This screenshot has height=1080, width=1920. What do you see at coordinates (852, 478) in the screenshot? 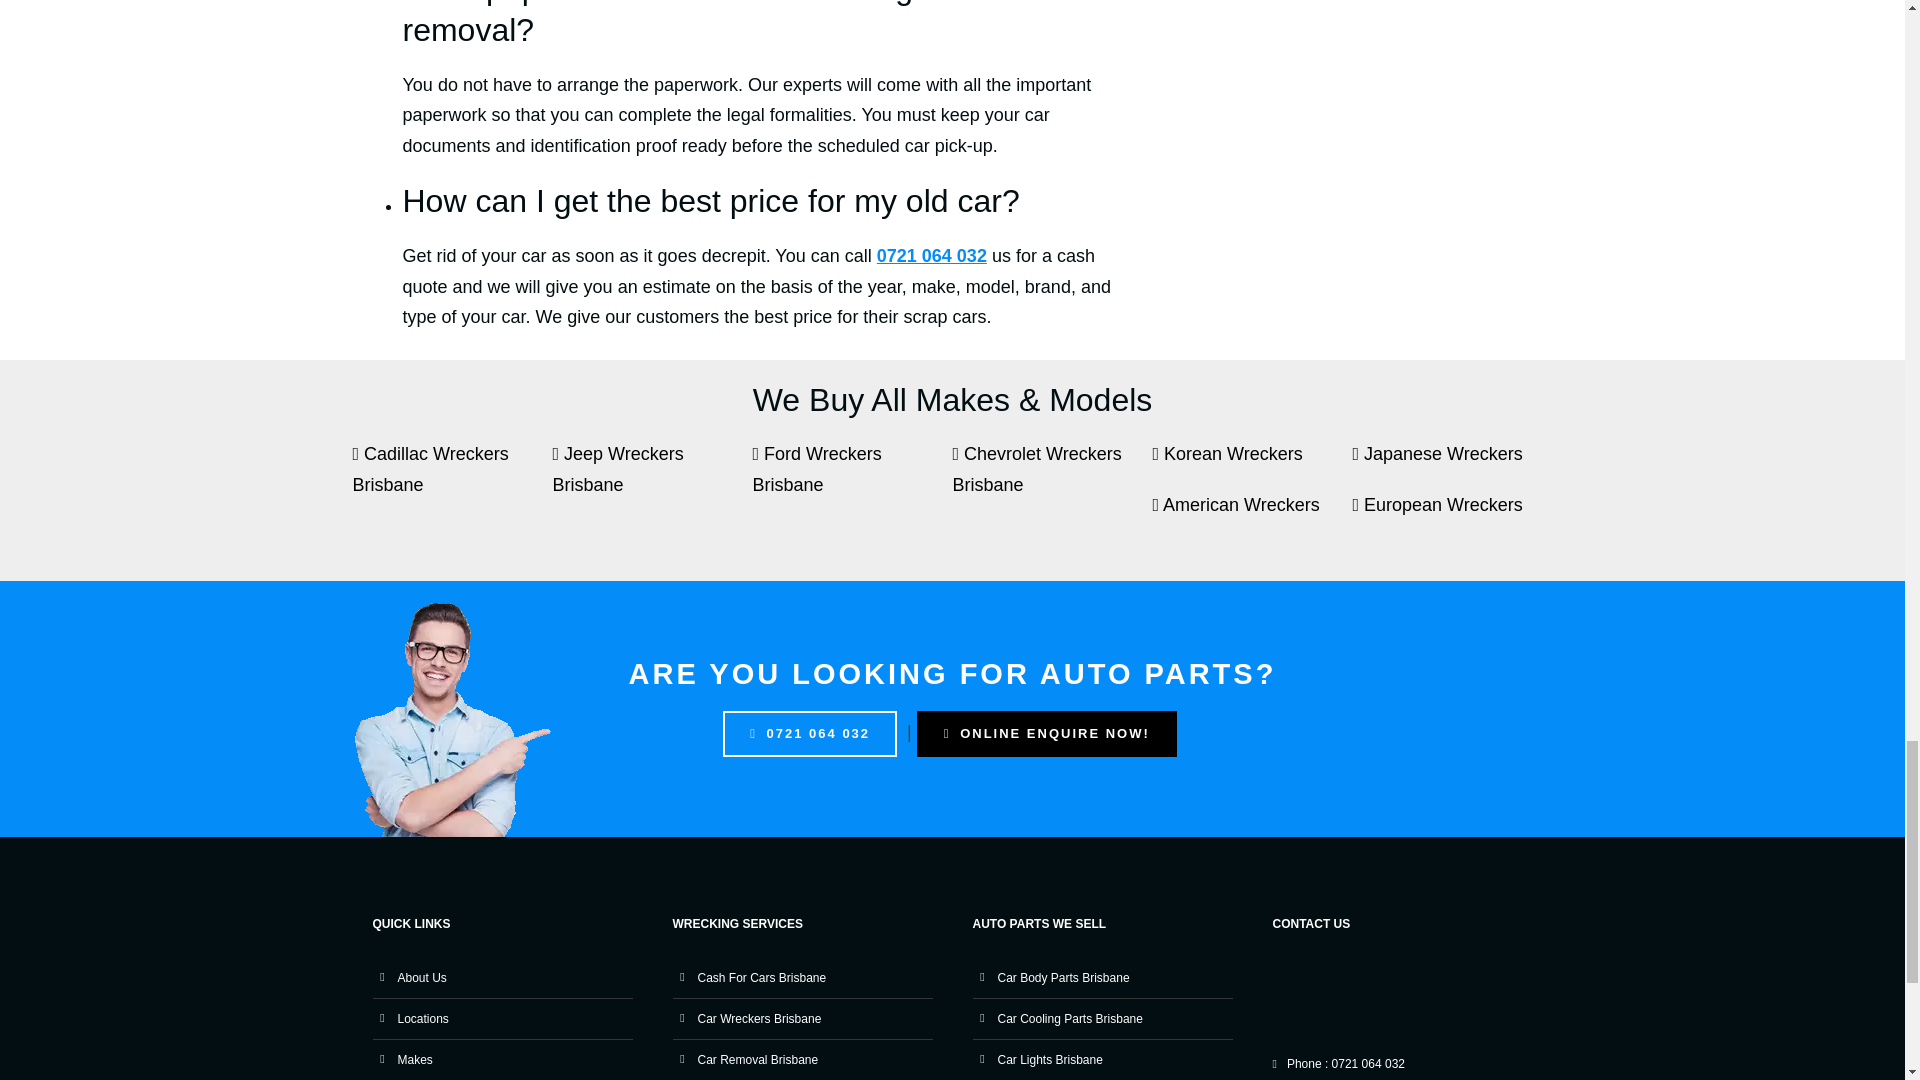
I see `Ford Wreckers Brisbane` at bounding box center [852, 478].